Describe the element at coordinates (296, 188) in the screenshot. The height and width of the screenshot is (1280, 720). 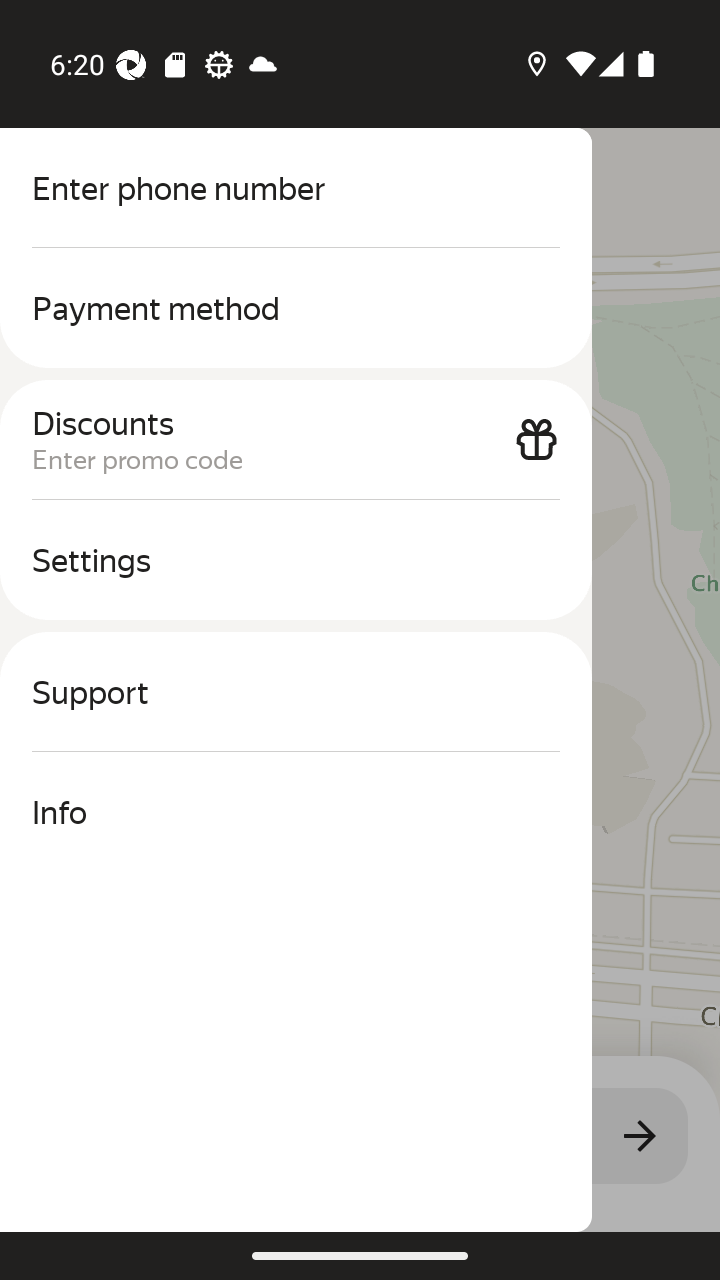
I see `Enter phone number` at that location.